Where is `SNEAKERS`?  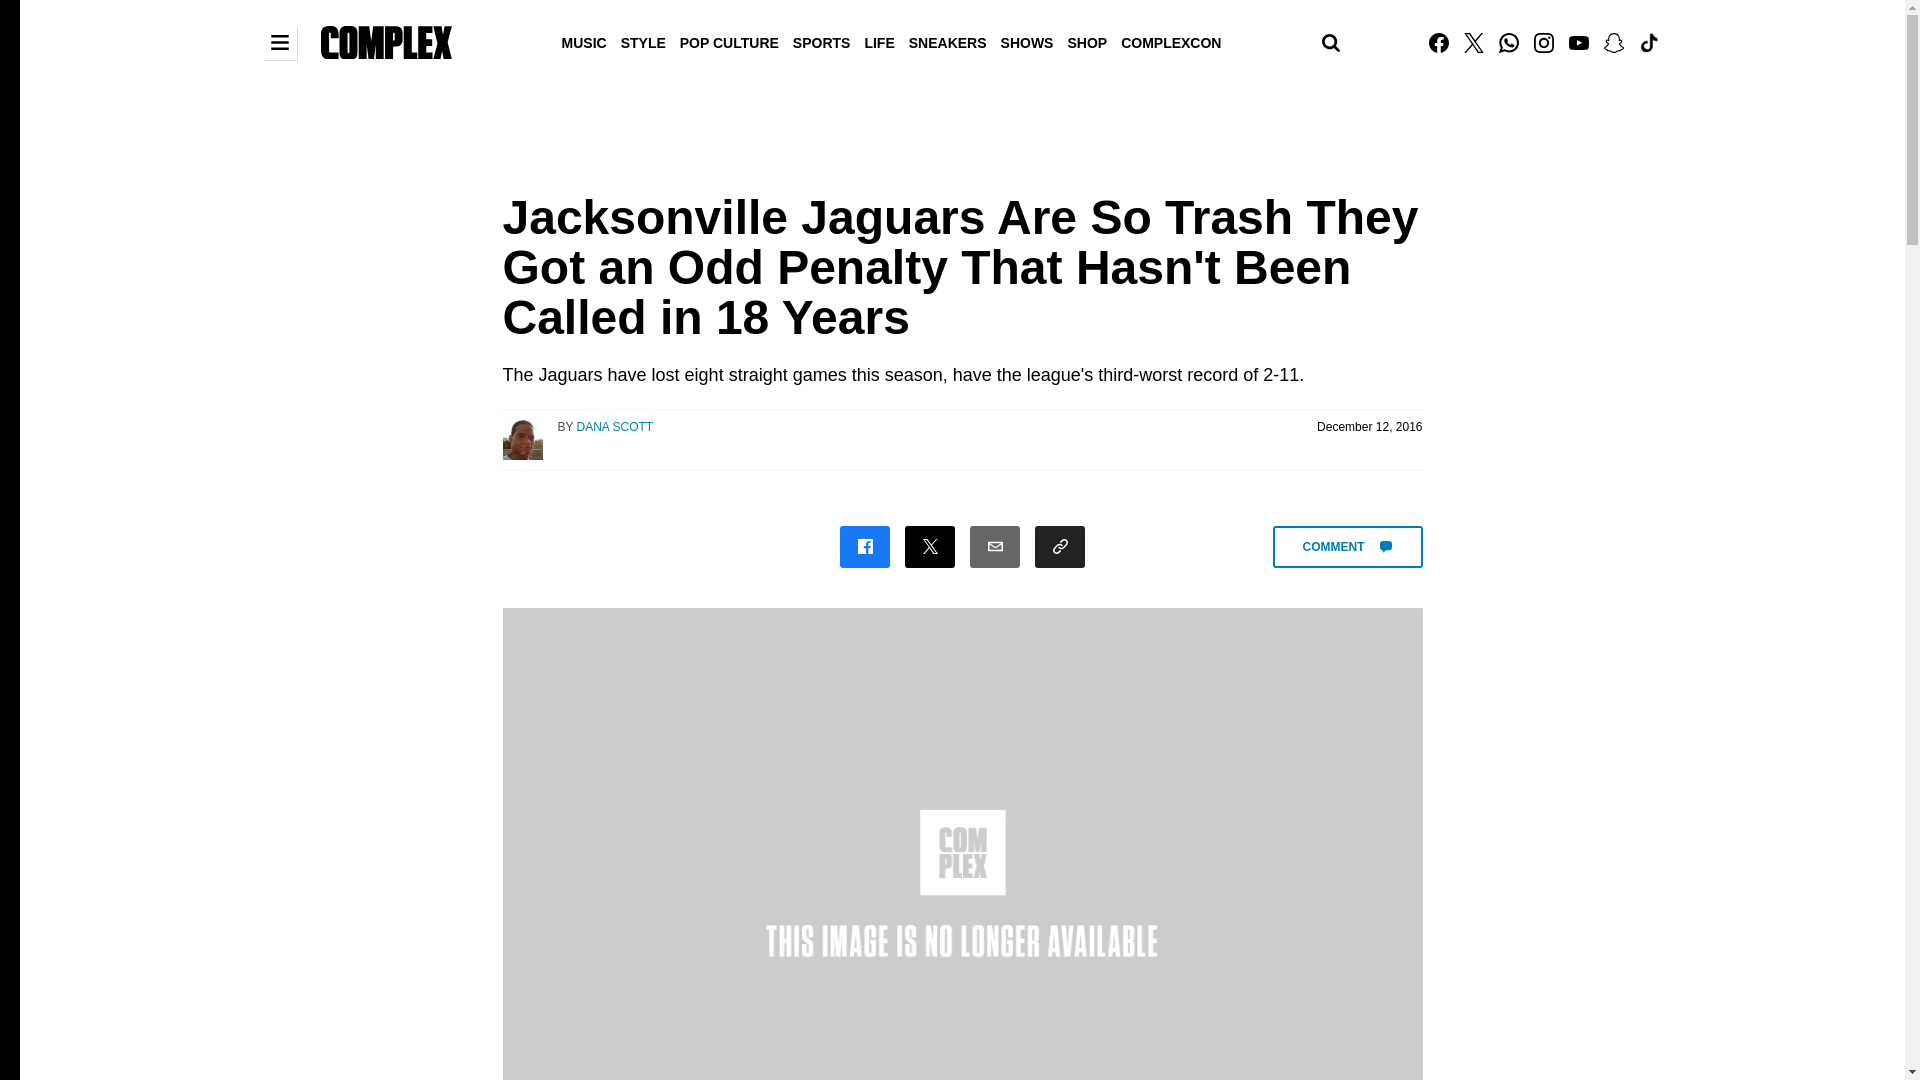 SNEAKERS is located at coordinates (948, 41).